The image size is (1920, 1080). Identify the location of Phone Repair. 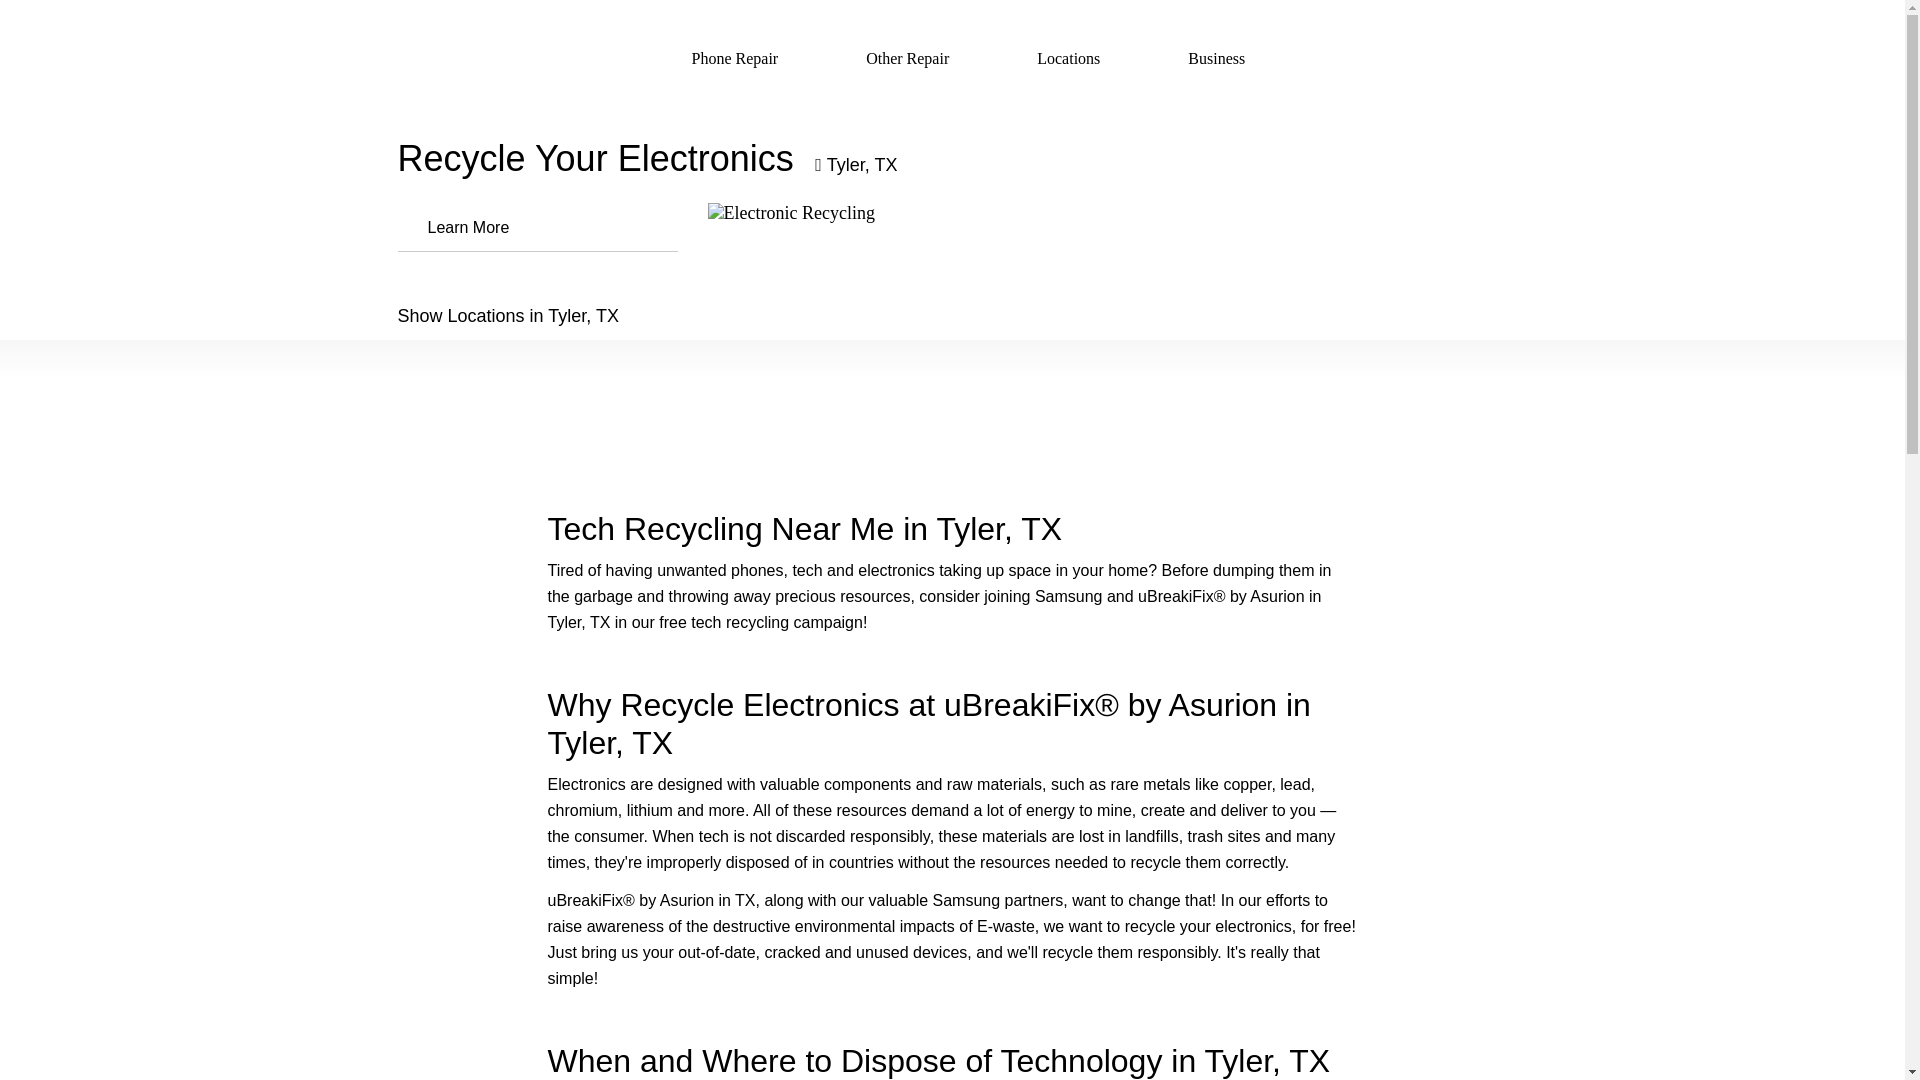
(731, 55).